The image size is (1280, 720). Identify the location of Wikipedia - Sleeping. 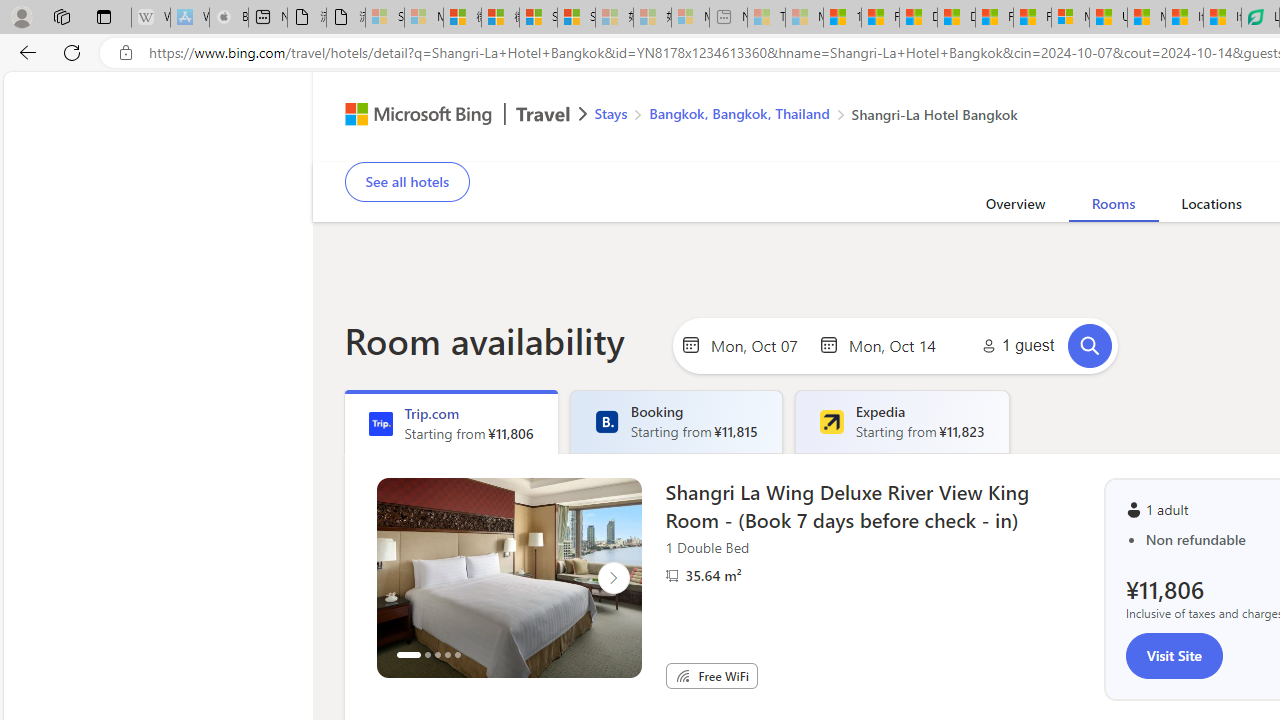
(150, 18).